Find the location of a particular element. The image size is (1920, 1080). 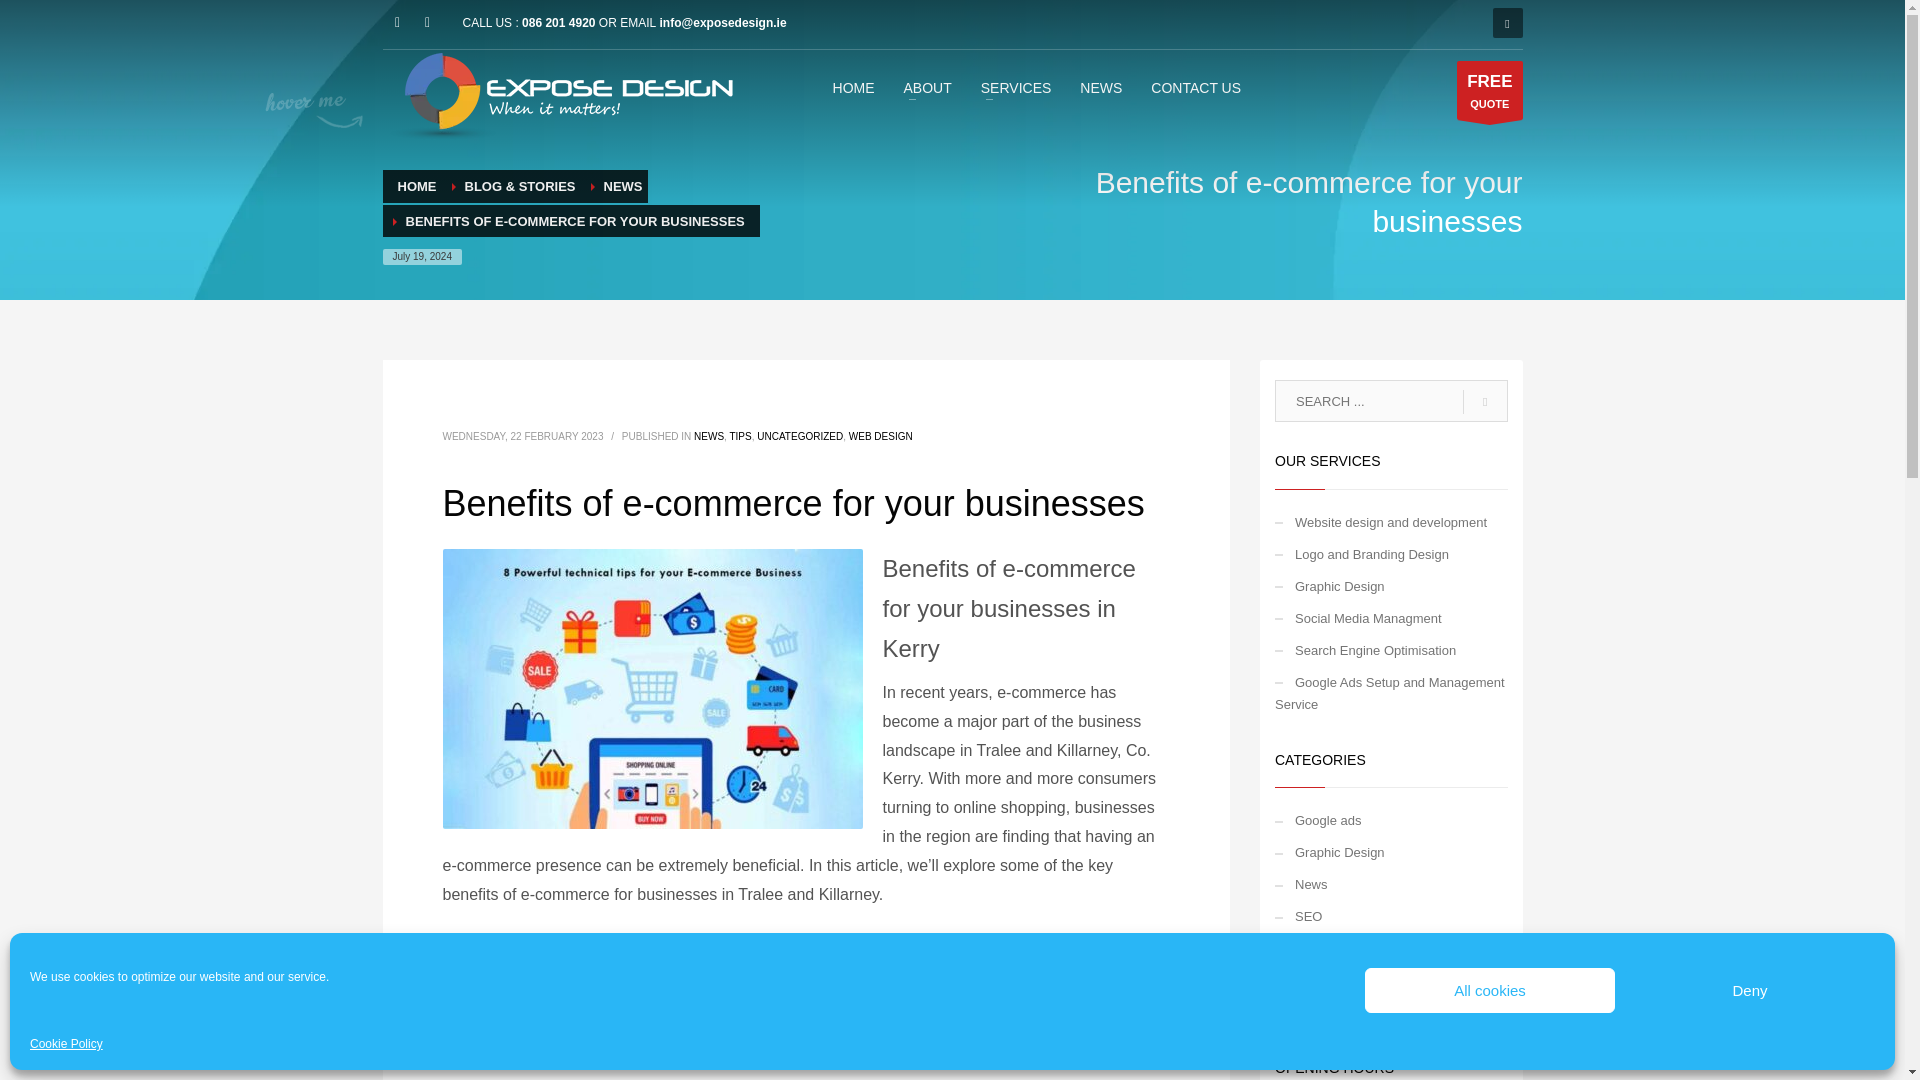

ABOUT is located at coordinates (928, 87).